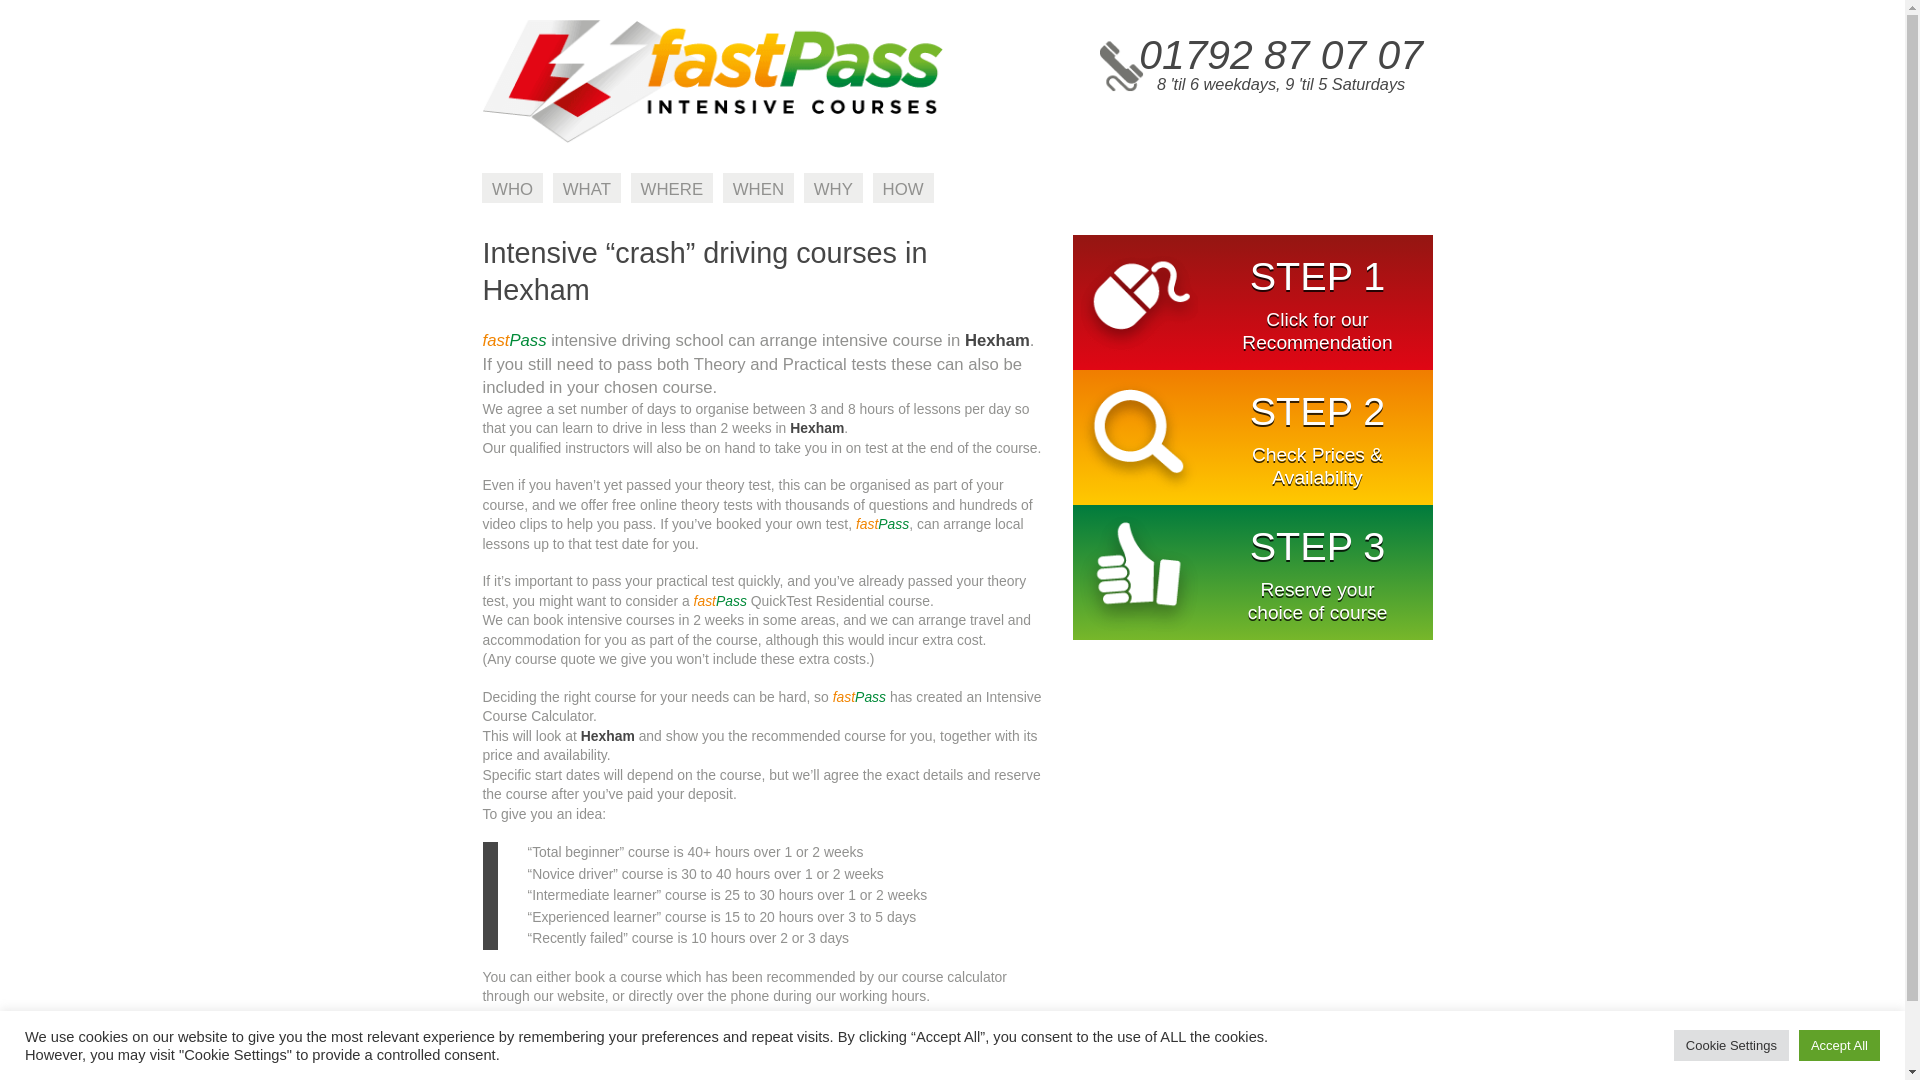 This screenshot has height=1080, width=1920. Describe the element at coordinates (586, 188) in the screenshot. I see `WHAT` at that location.